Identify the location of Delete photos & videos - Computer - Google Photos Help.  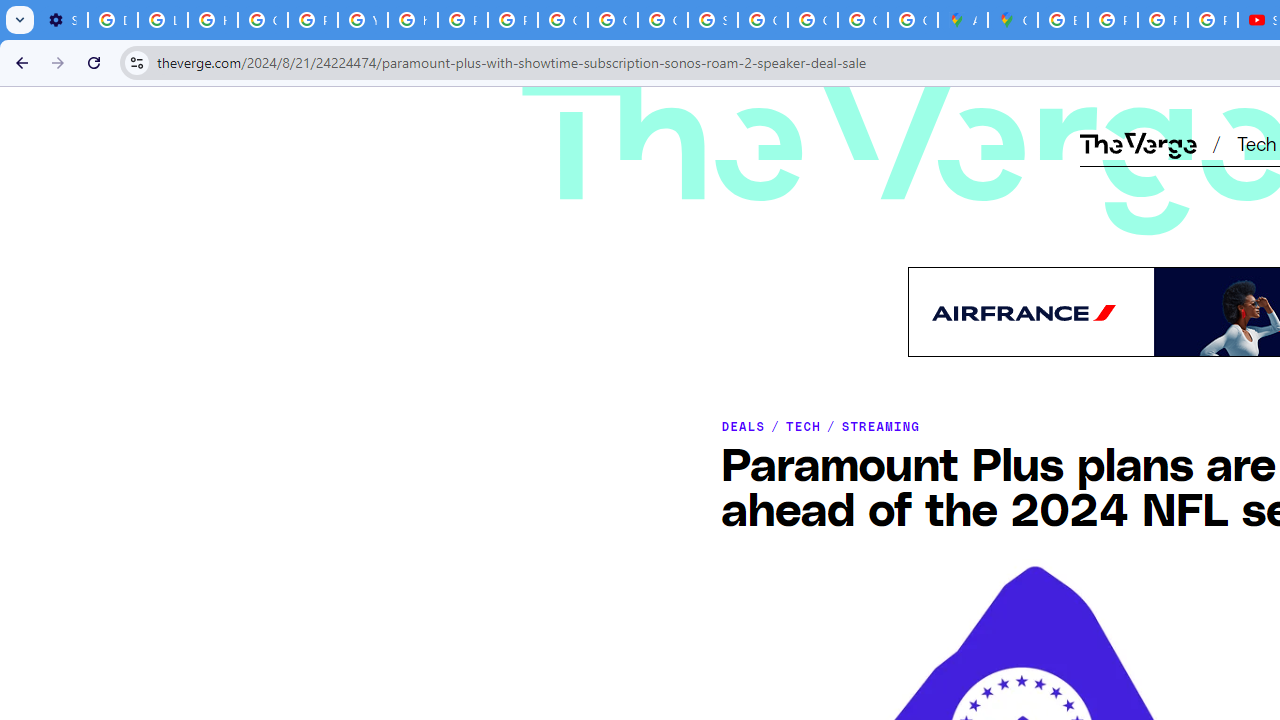
(113, 20).